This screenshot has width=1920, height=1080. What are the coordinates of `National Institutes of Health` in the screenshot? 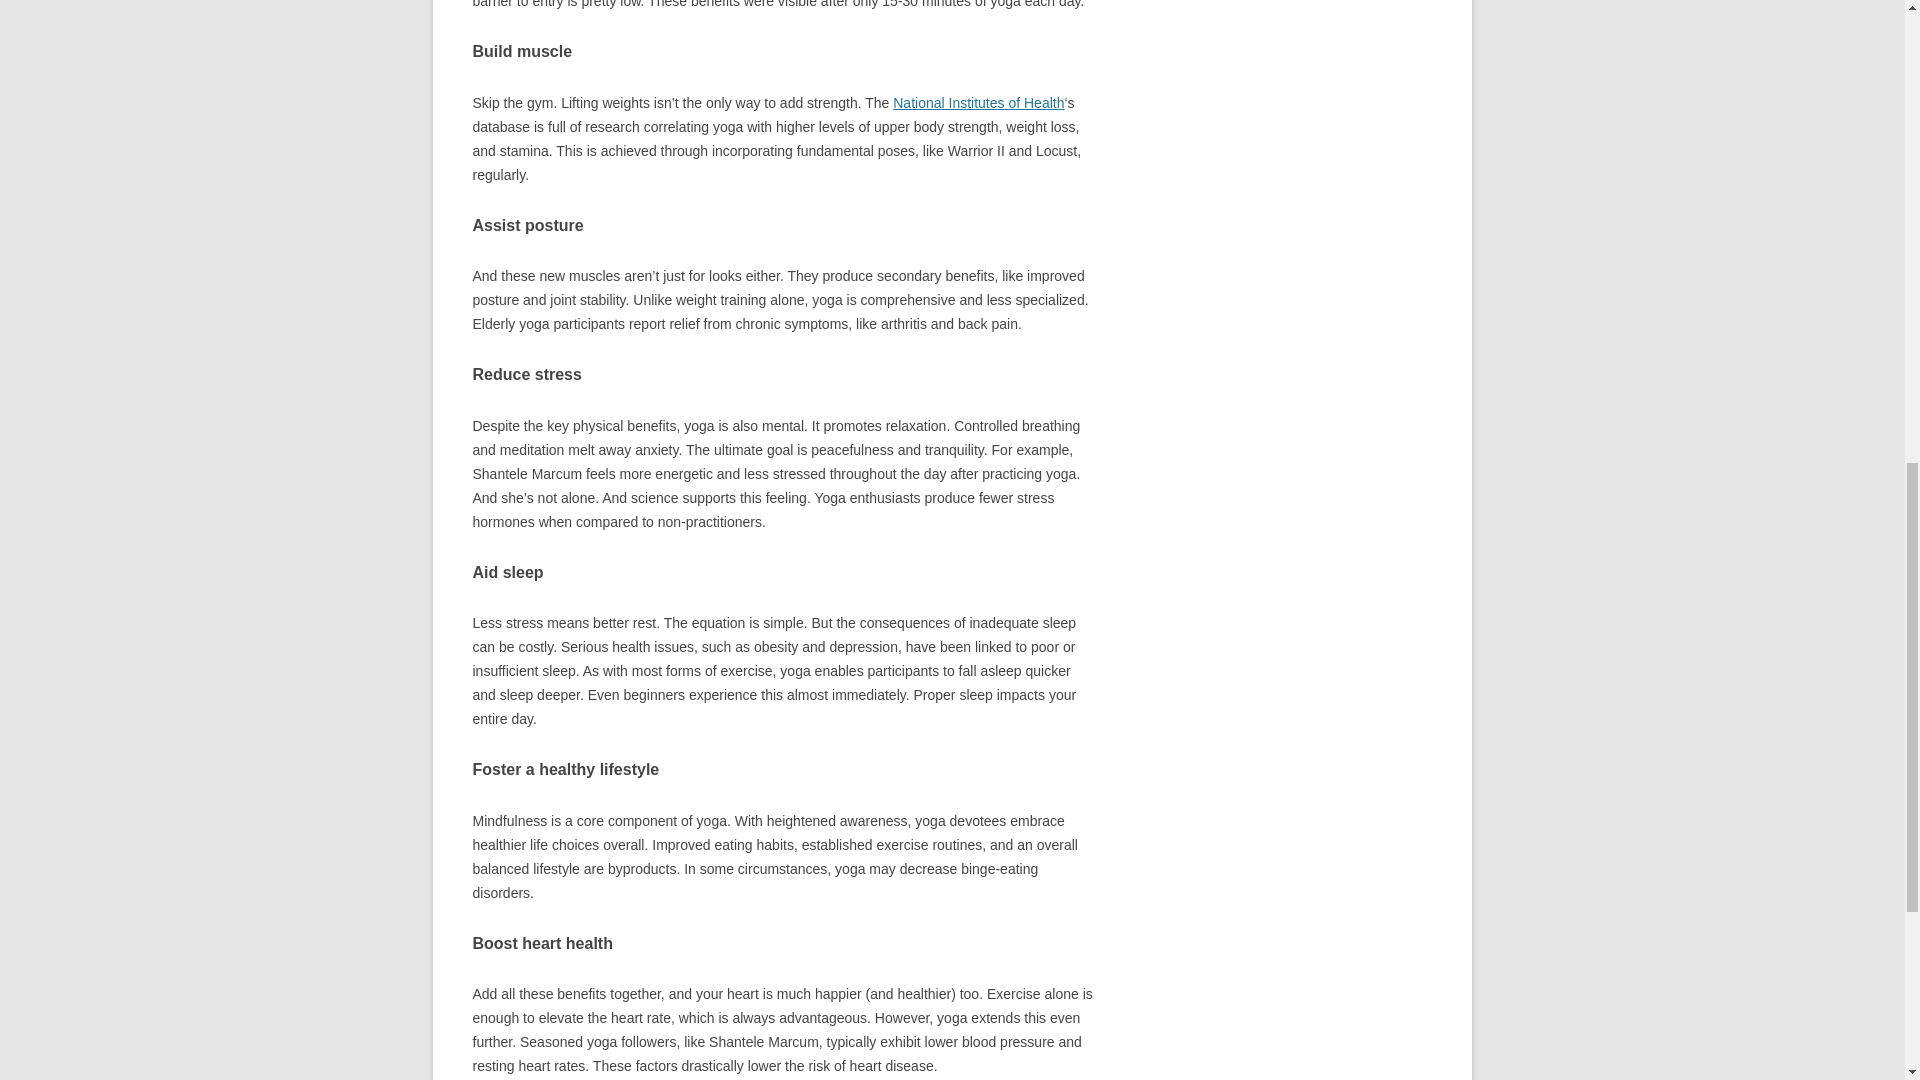 It's located at (978, 103).